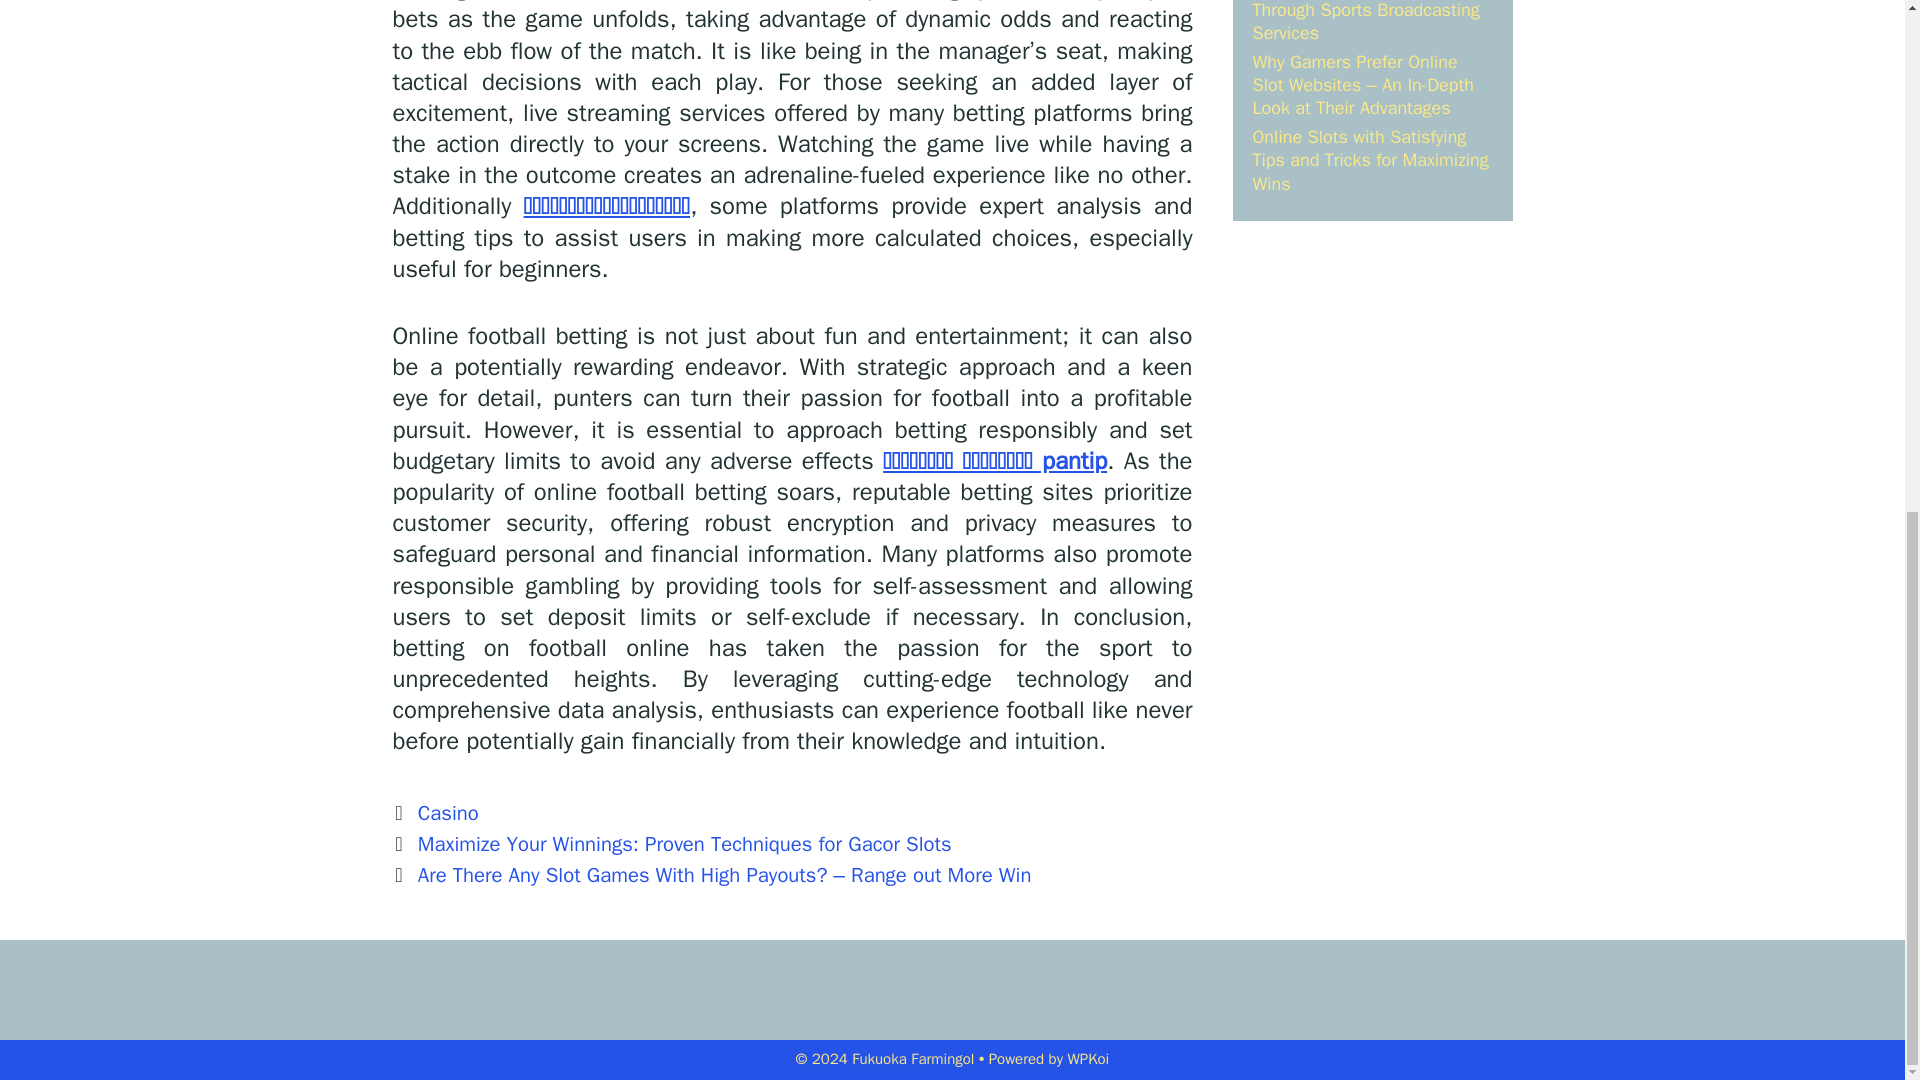 This screenshot has width=1920, height=1080. What do you see at coordinates (685, 844) in the screenshot?
I see `Maximize Your Winnings: Proven Techniques for Gacor Slots` at bounding box center [685, 844].